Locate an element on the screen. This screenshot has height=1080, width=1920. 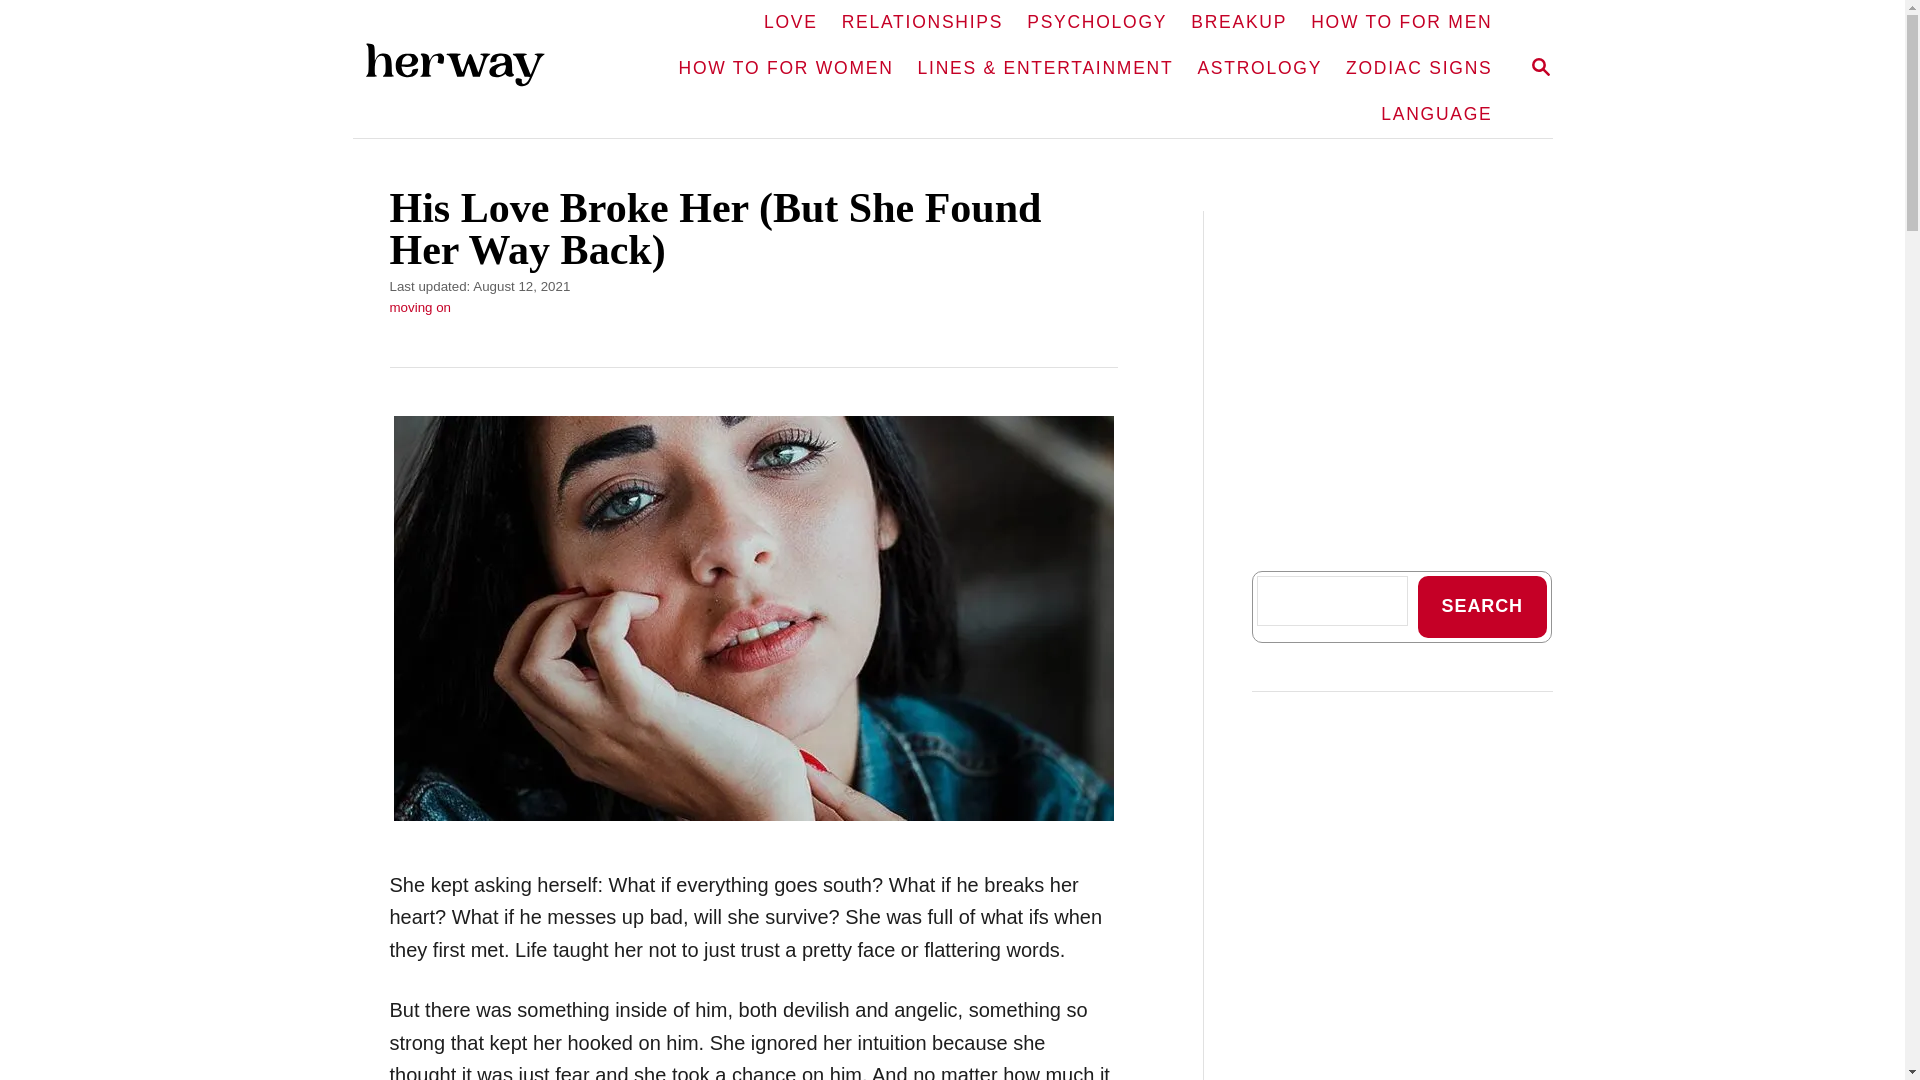
RELATIONSHIPS is located at coordinates (922, 23).